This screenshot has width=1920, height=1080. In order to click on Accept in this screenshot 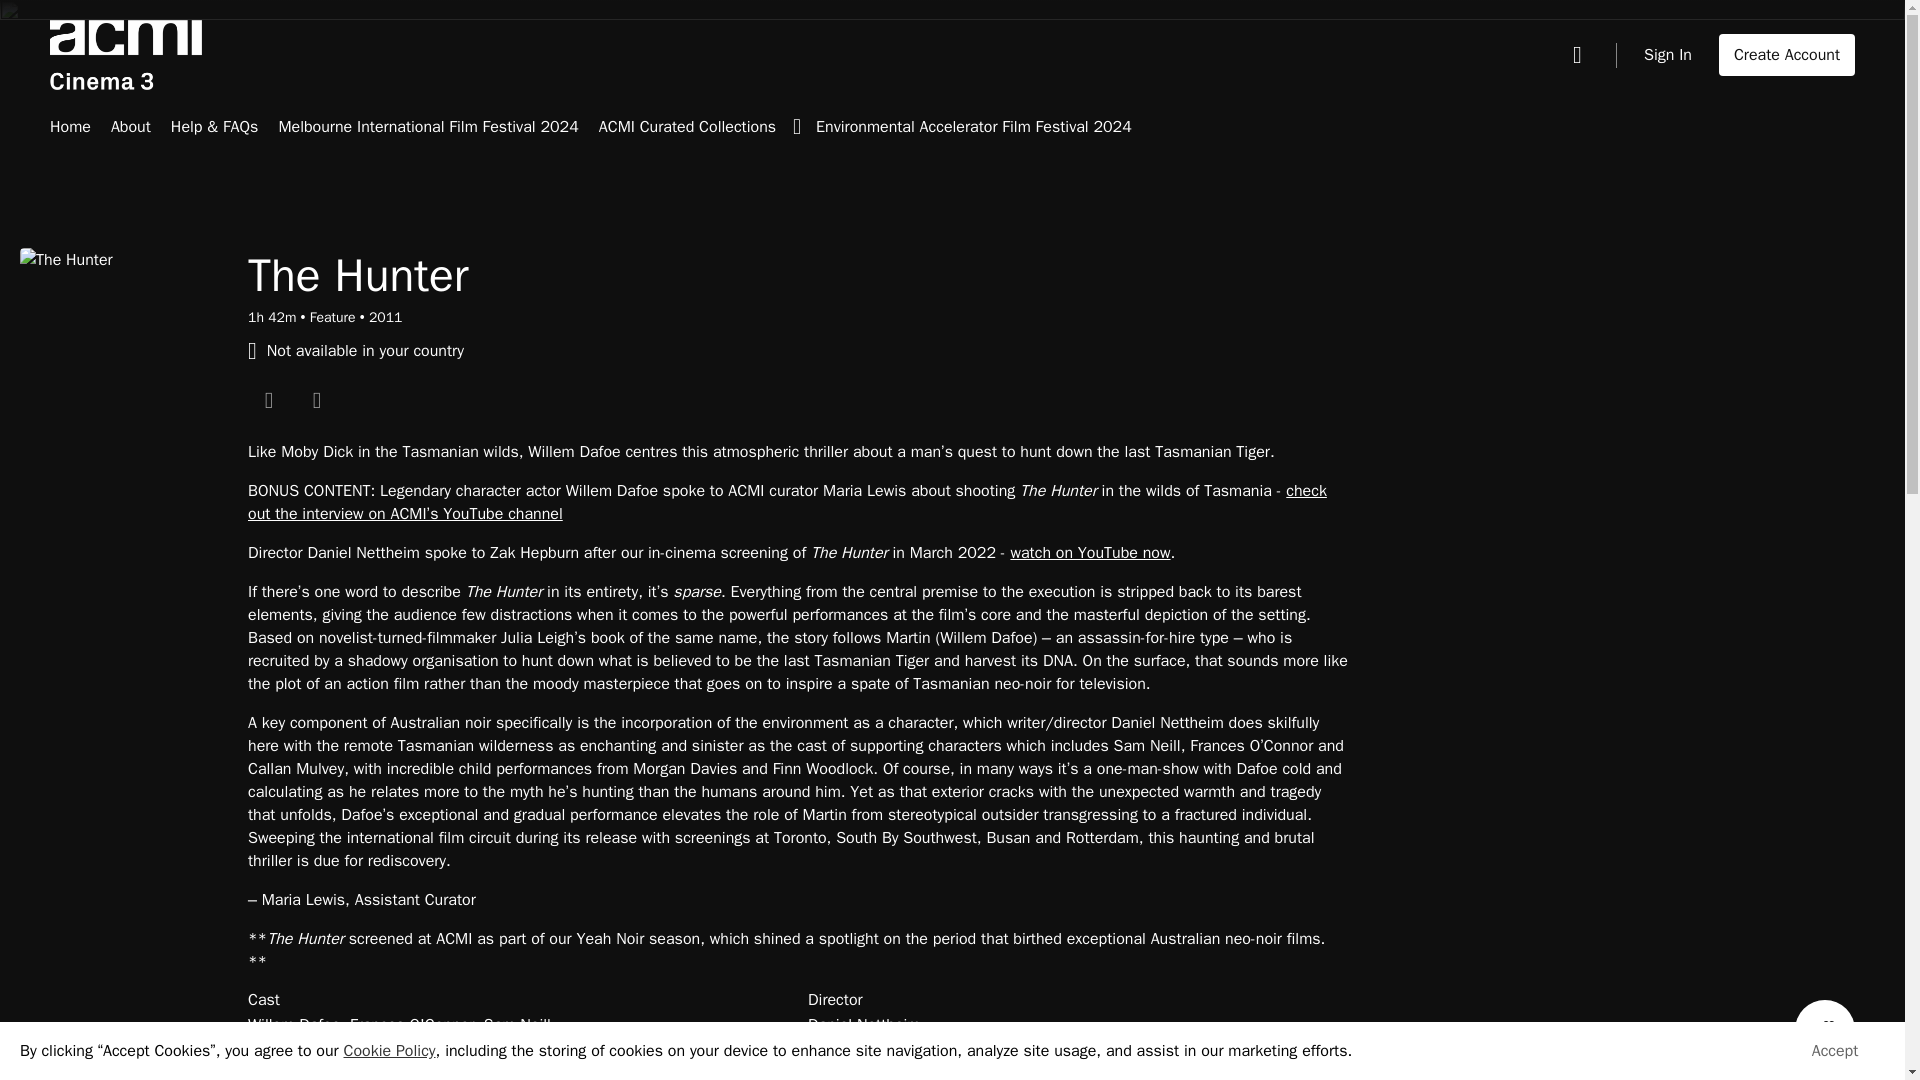, I will do `click(1835, 1051)`.